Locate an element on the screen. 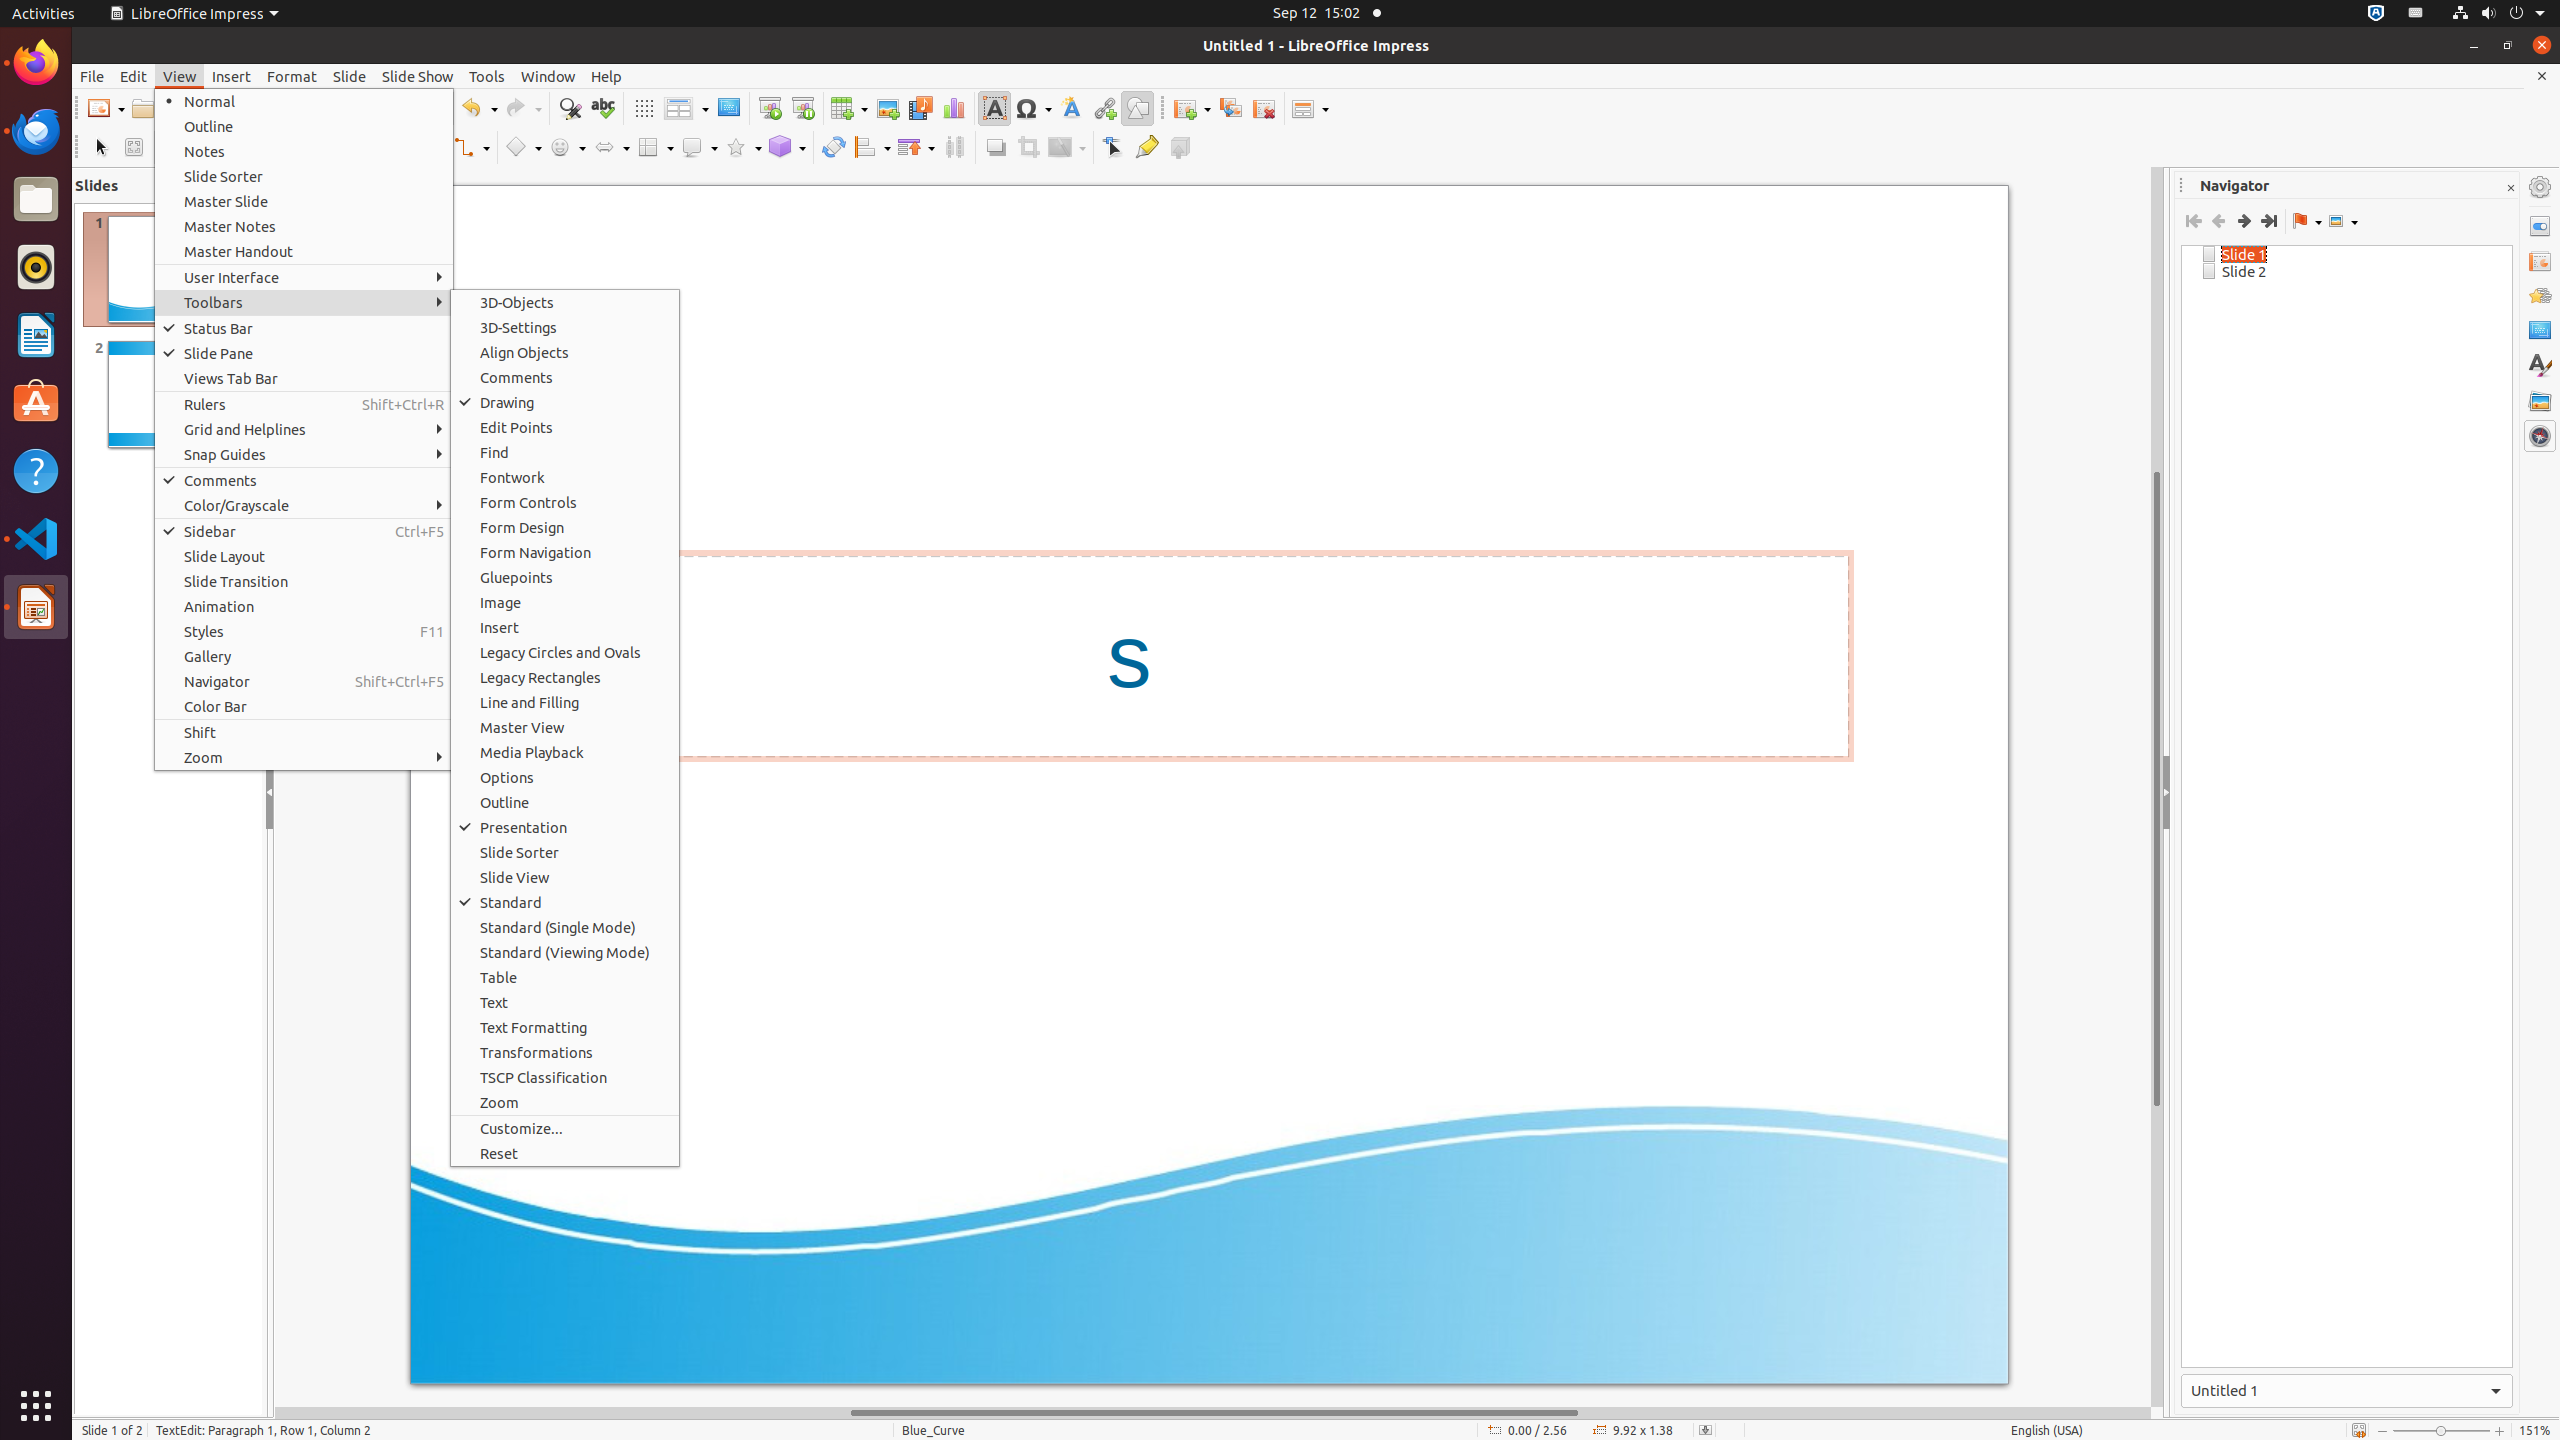  Visual Studio Code is located at coordinates (36, 538).